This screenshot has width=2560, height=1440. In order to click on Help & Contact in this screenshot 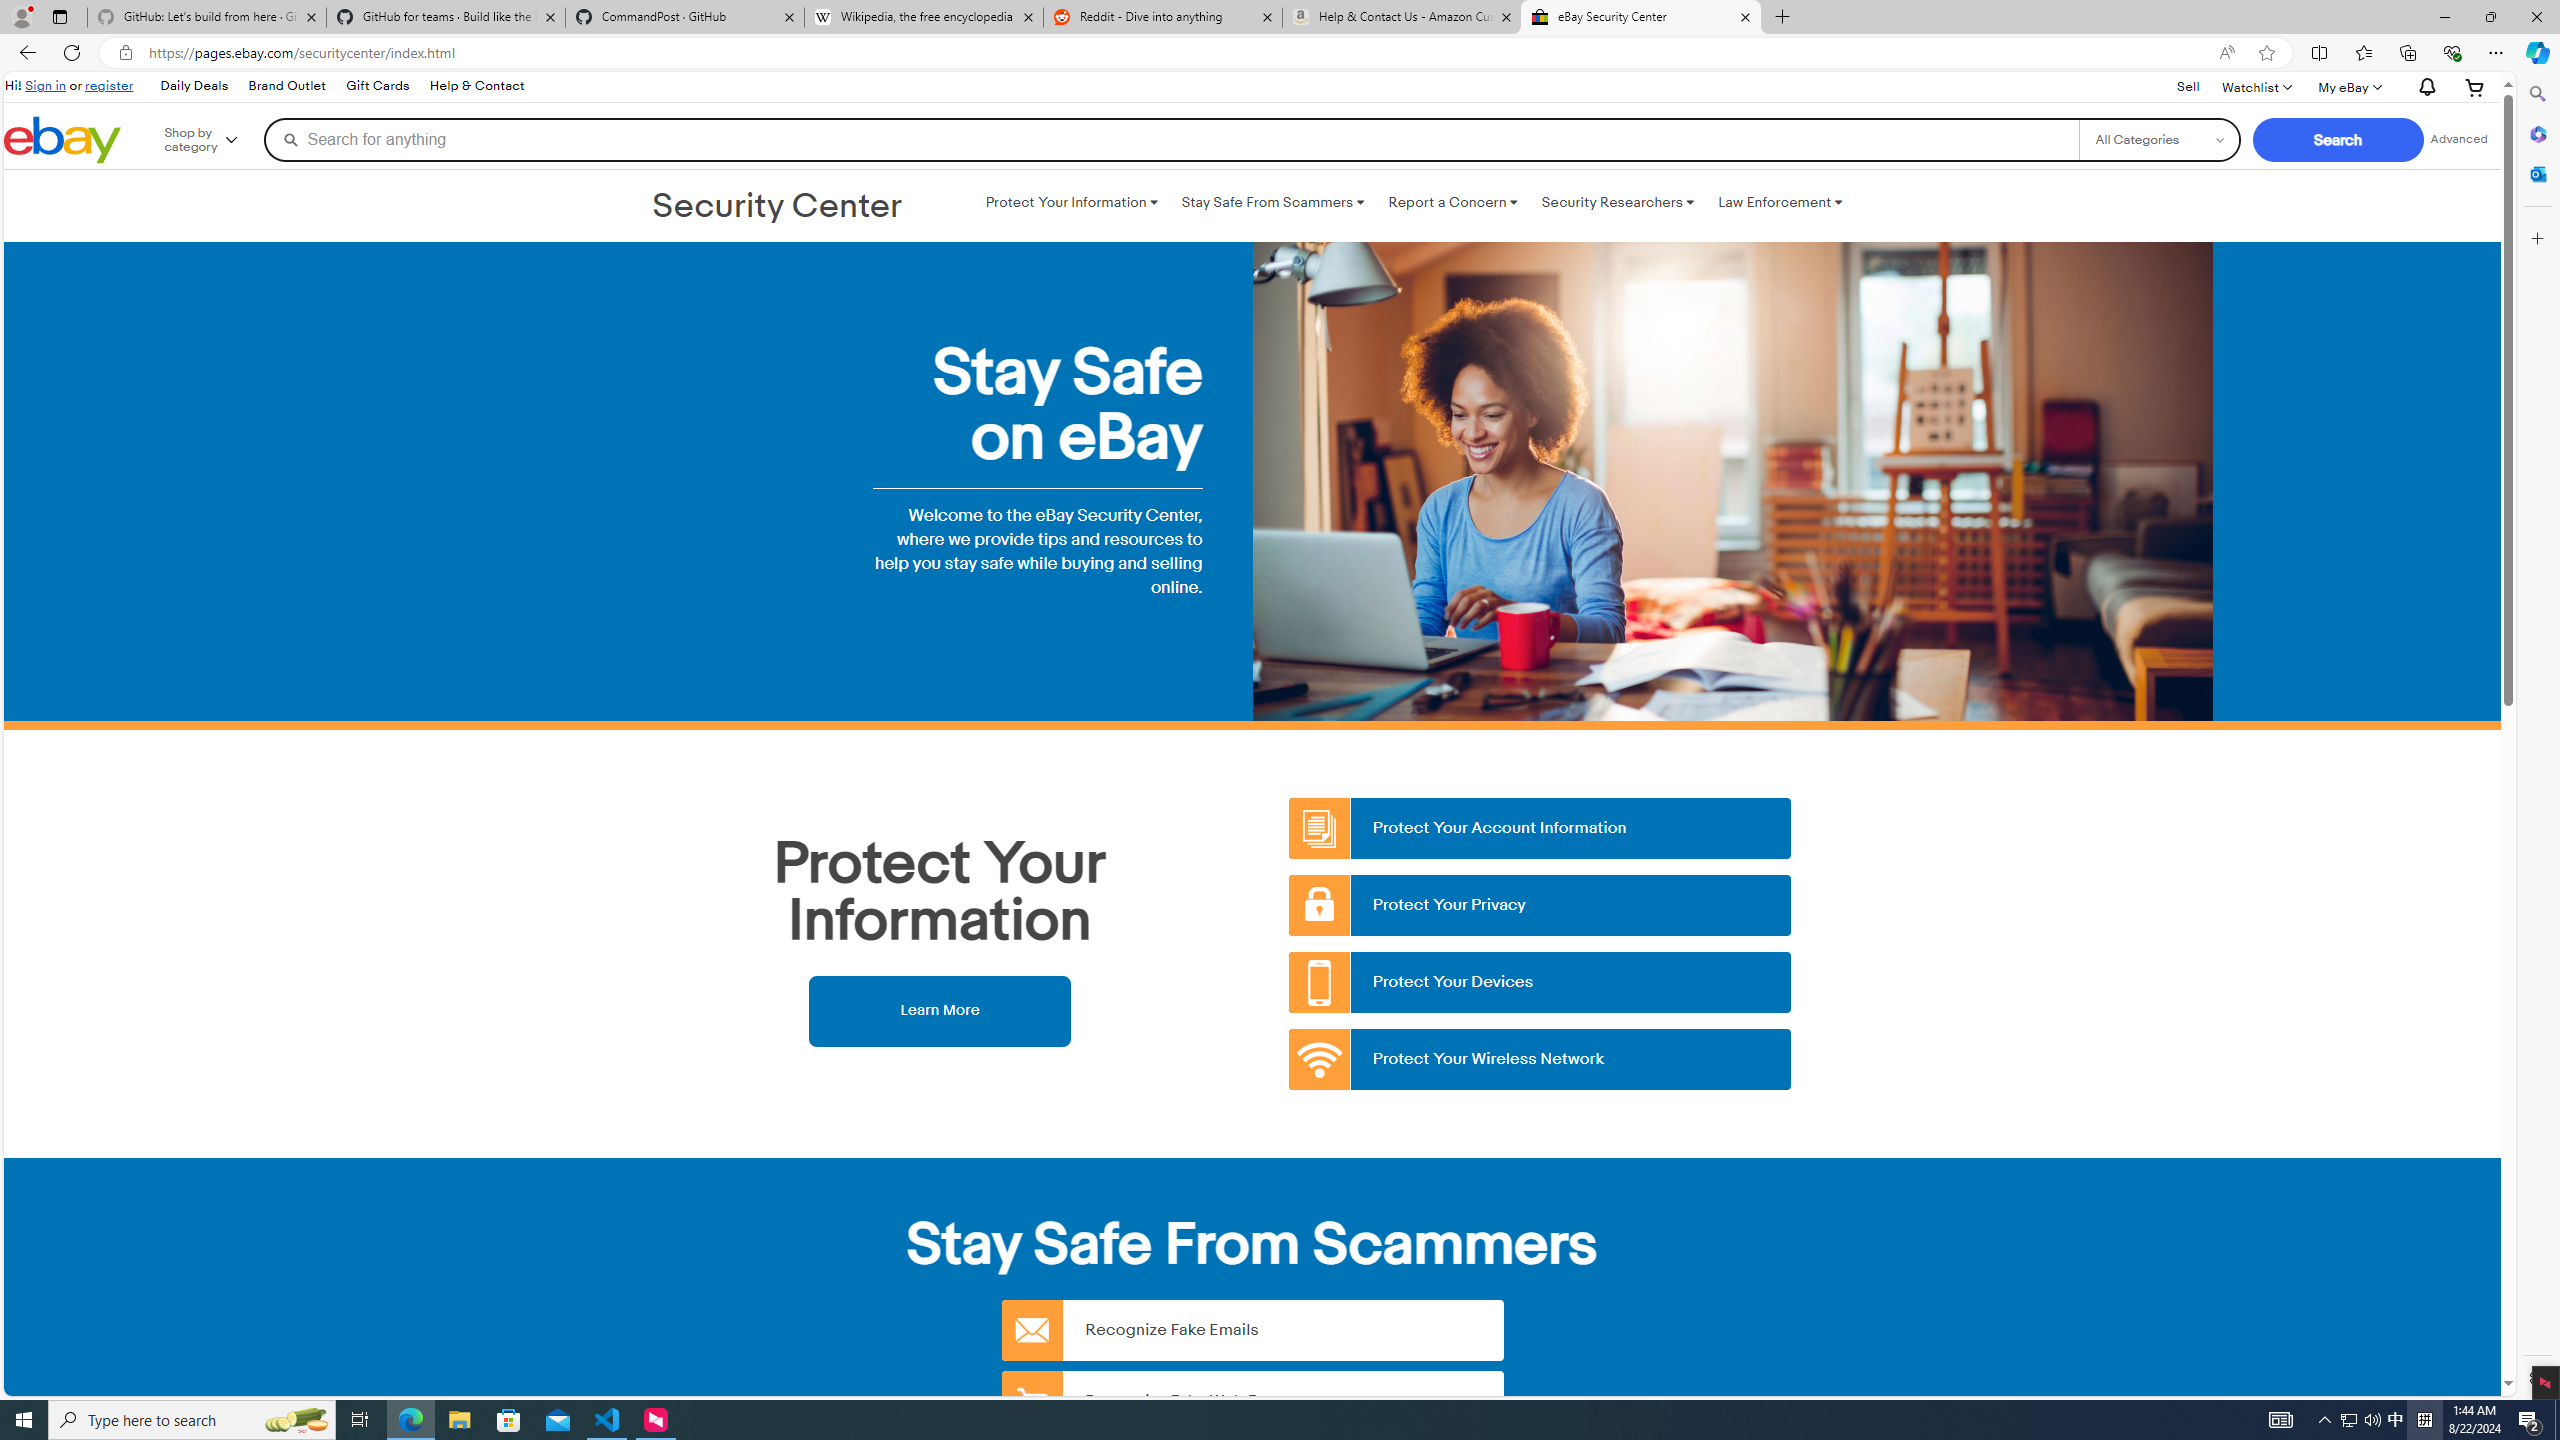, I will do `click(476, 86)`.